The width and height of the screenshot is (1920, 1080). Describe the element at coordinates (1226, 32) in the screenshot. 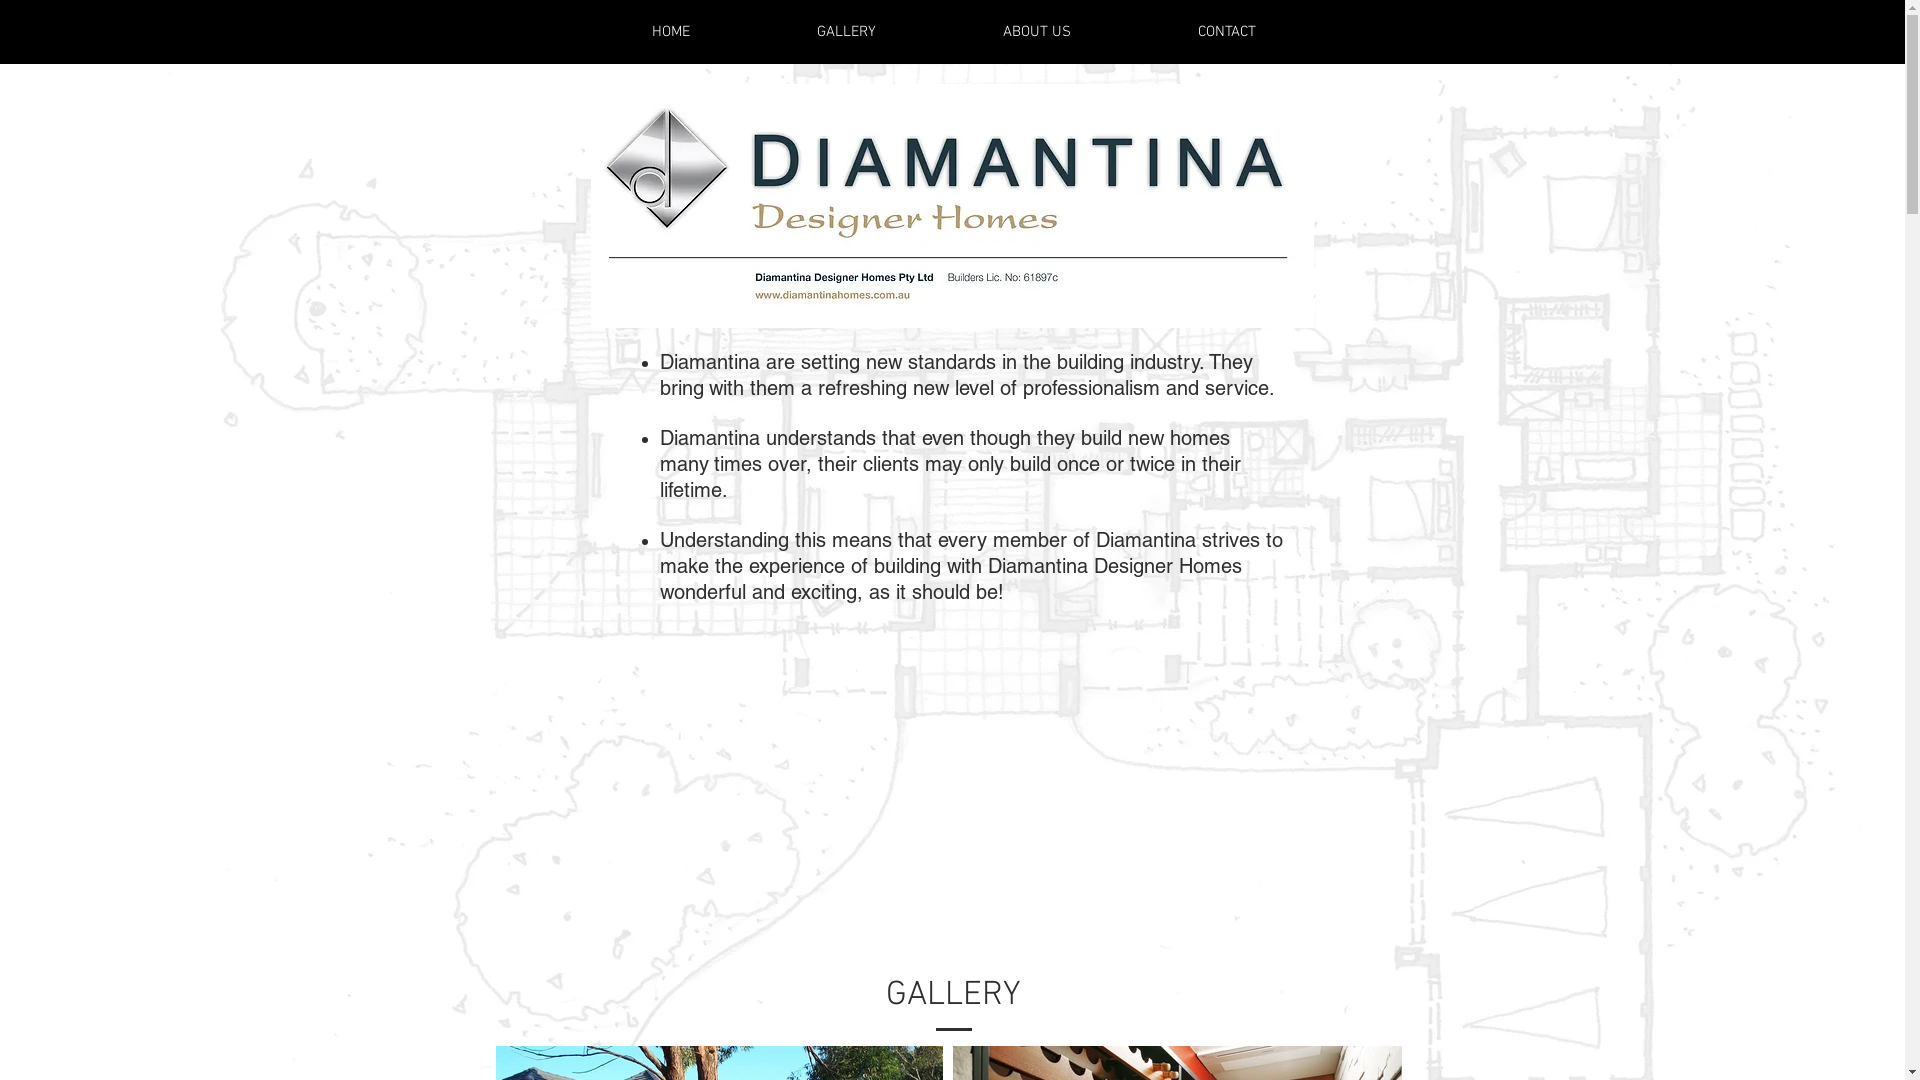

I see `CONTACT` at that location.